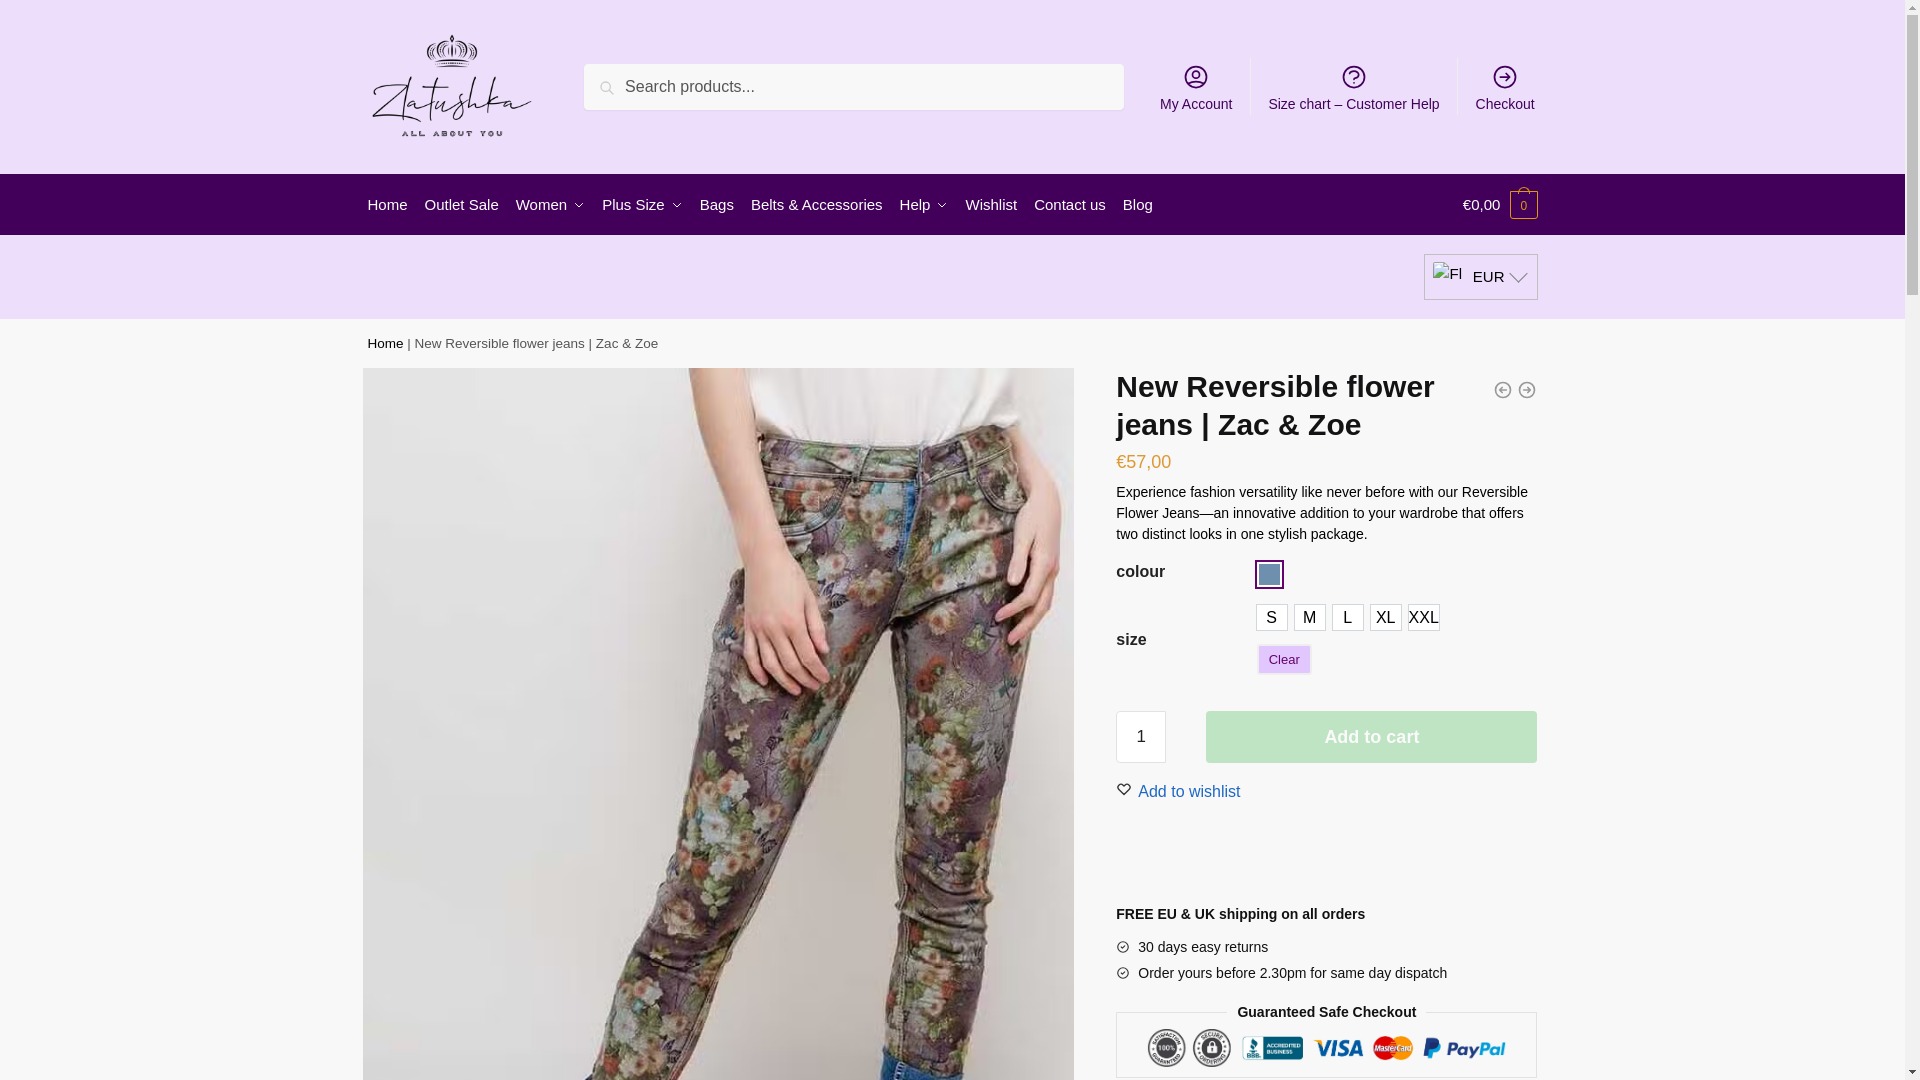 The width and height of the screenshot is (1920, 1080). What do you see at coordinates (642, 204) in the screenshot?
I see `Plus Size` at bounding box center [642, 204].